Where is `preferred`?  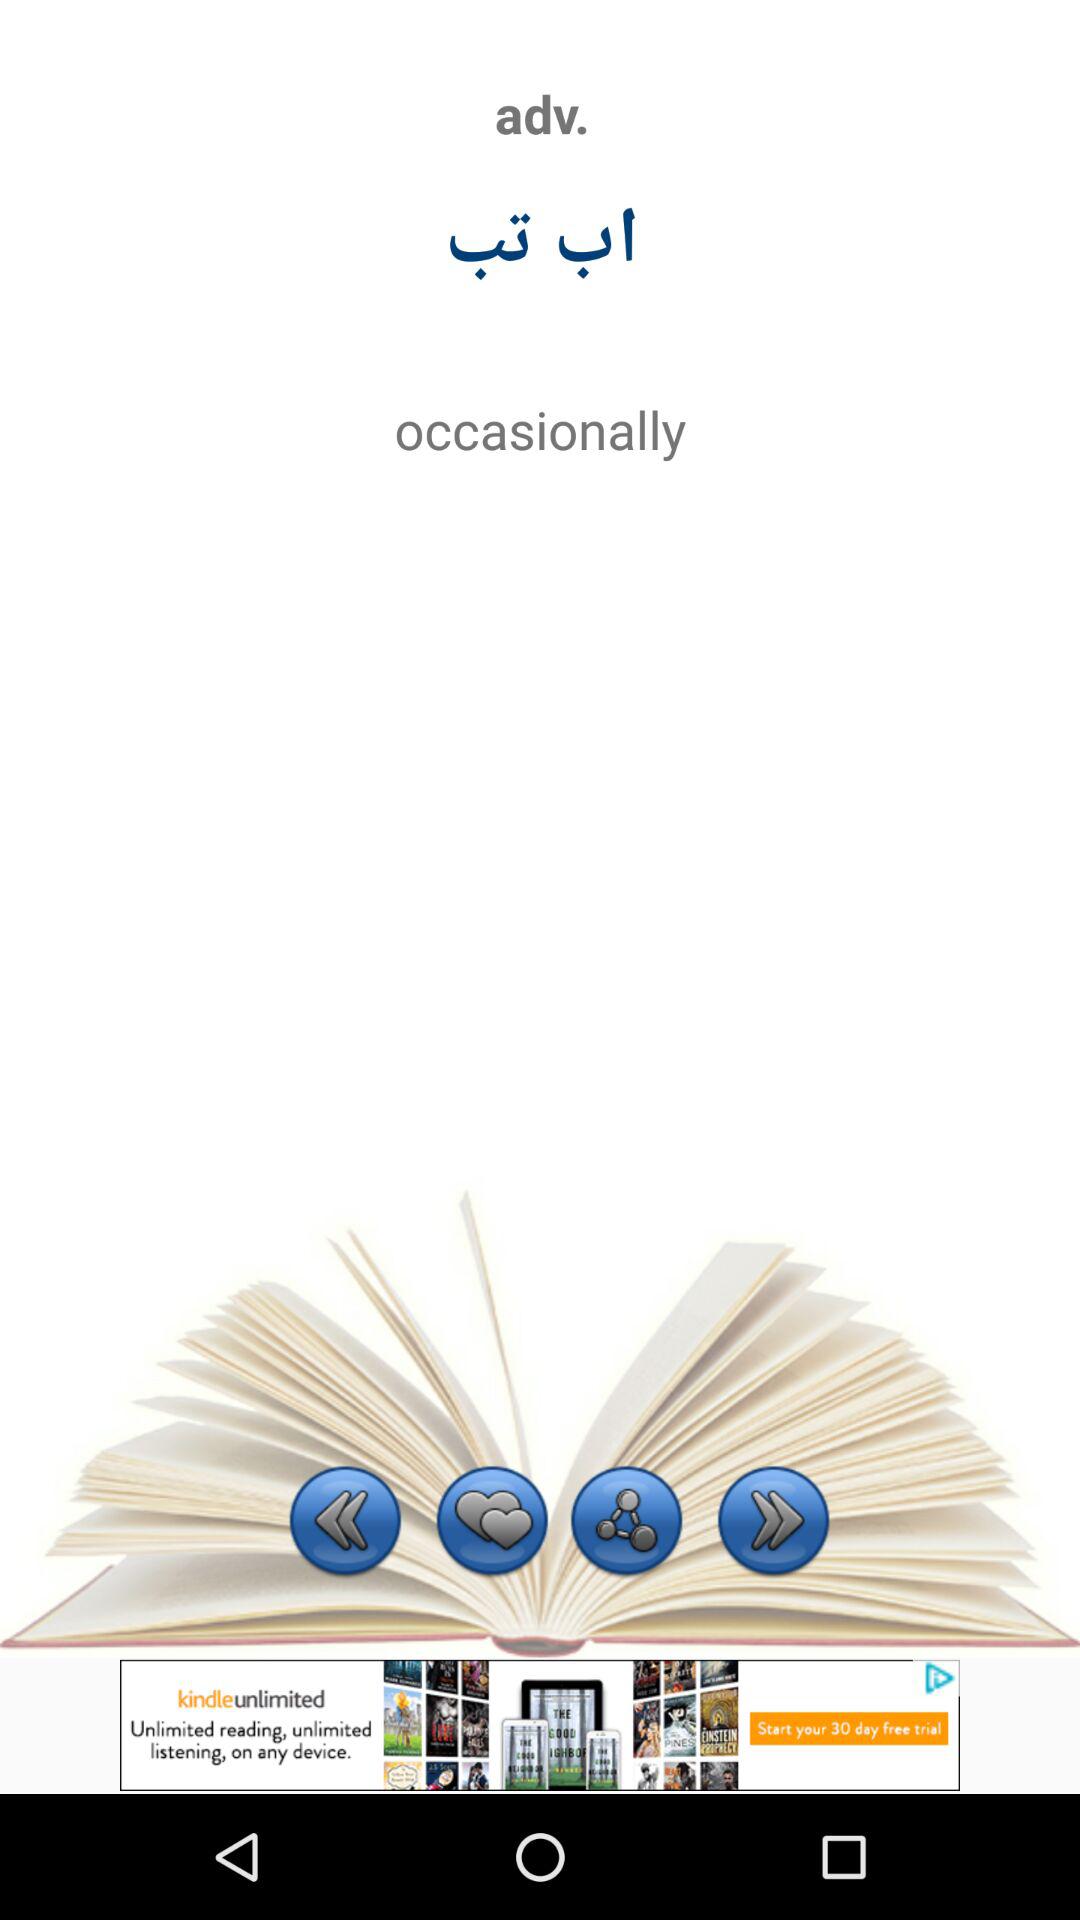
preferred is located at coordinates (492, 1524).